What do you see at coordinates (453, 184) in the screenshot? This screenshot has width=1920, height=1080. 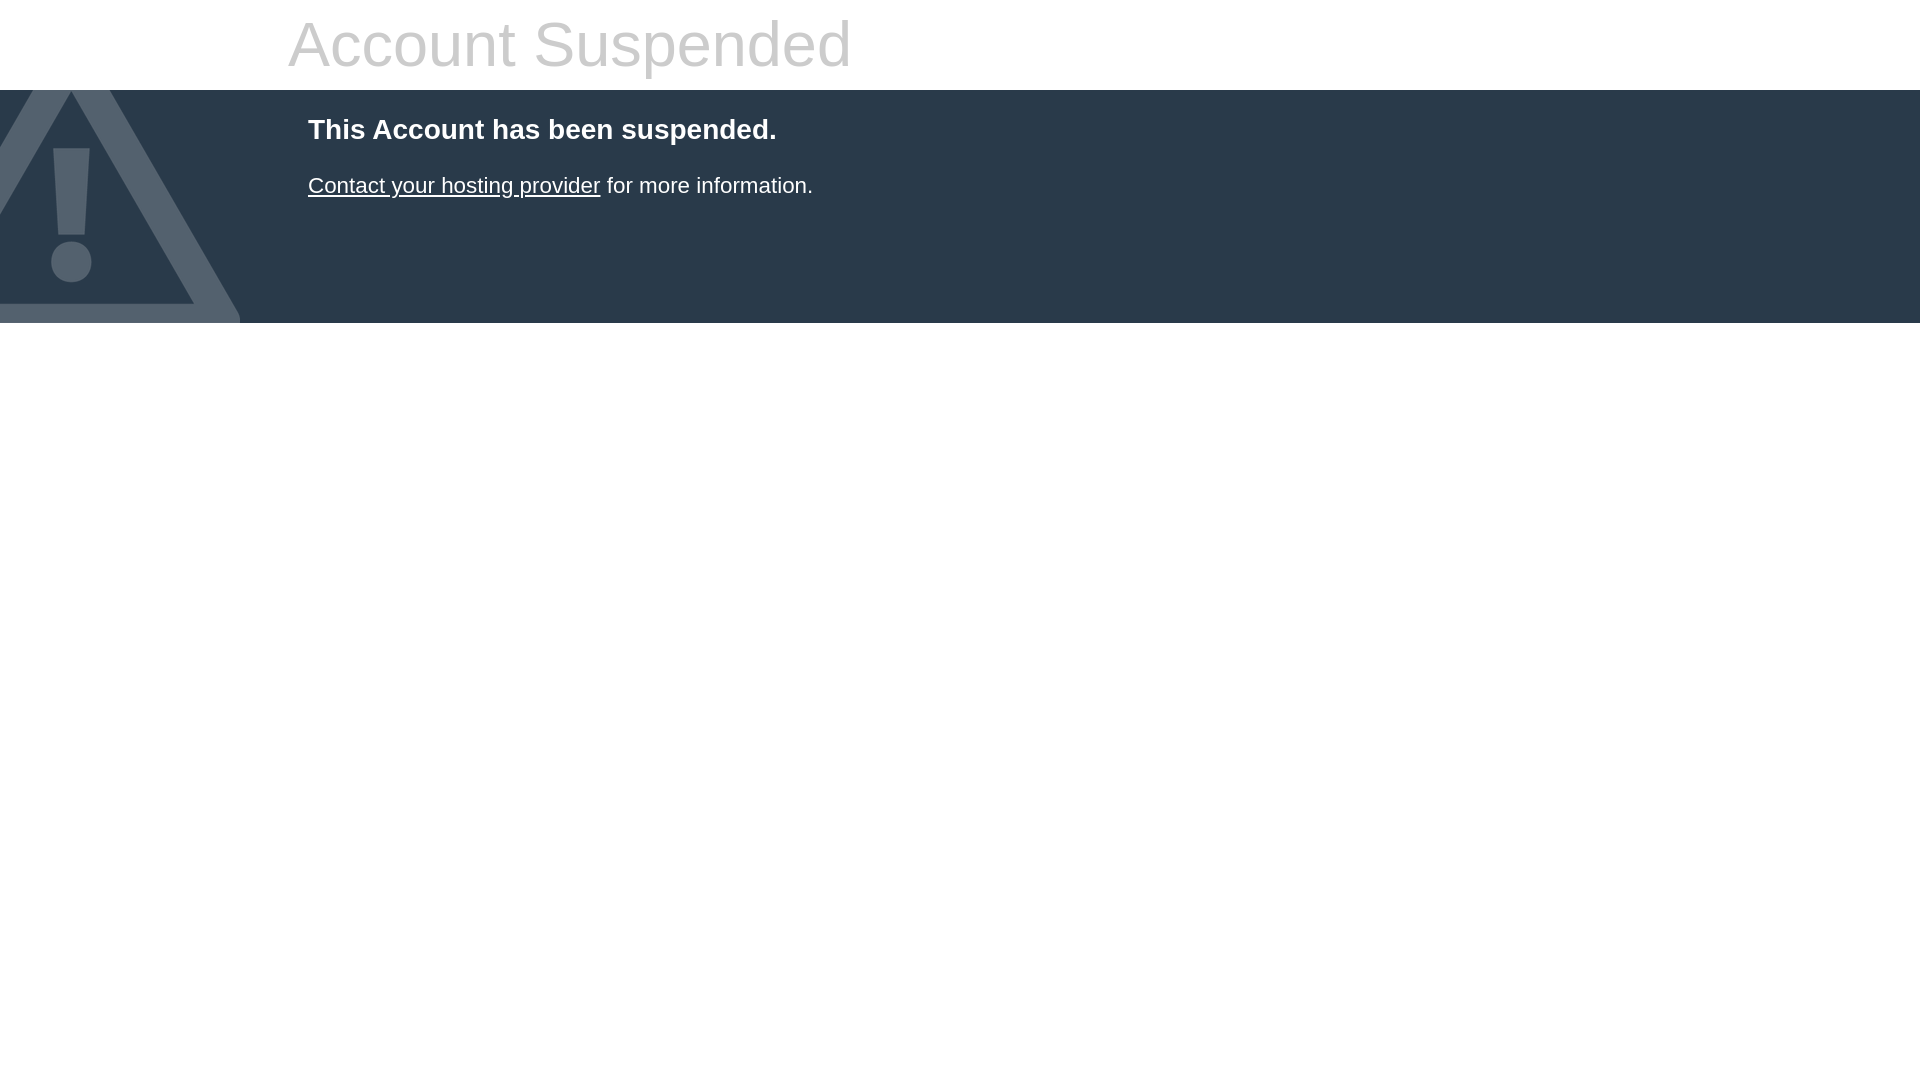 I see `Contact your hosting provider` at bounding box center [453, 184].